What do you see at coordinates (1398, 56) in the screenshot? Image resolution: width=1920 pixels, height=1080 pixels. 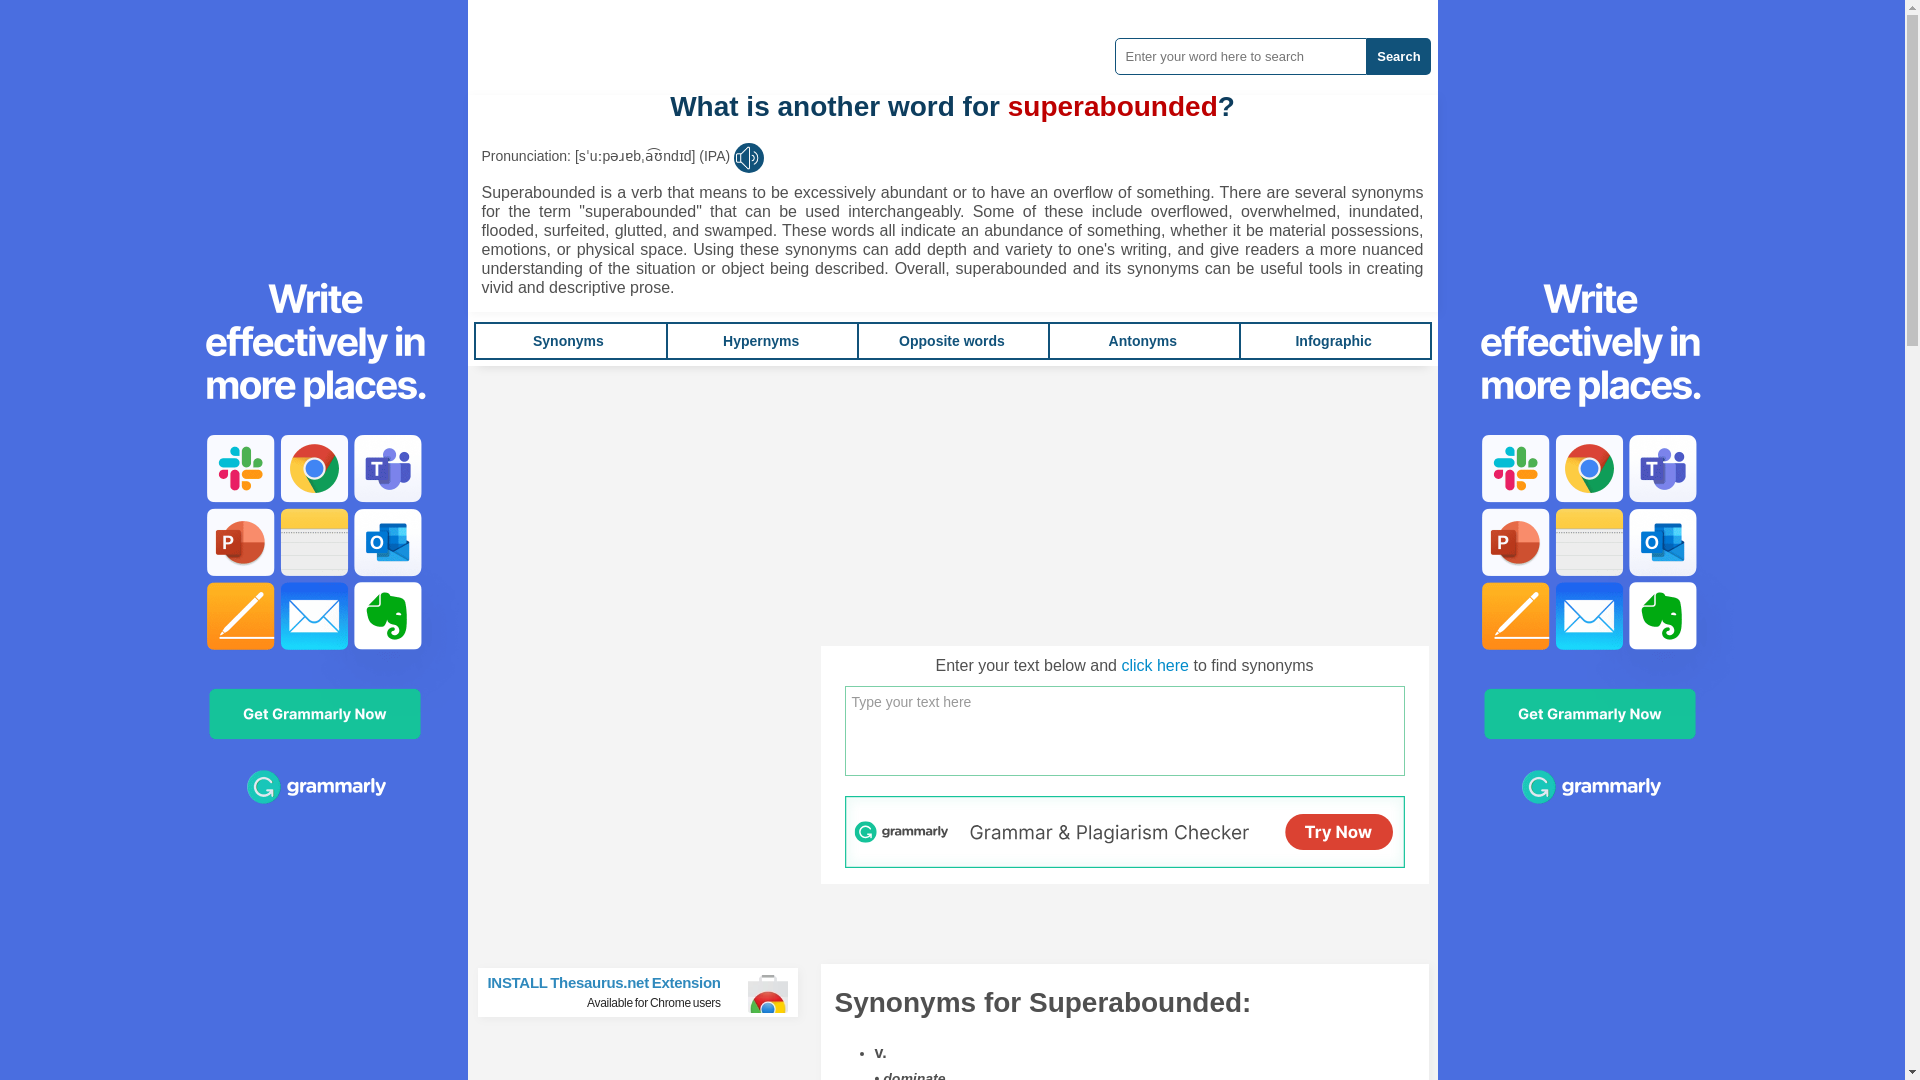 I see `Infographic` at bounding box center [1398, 56].